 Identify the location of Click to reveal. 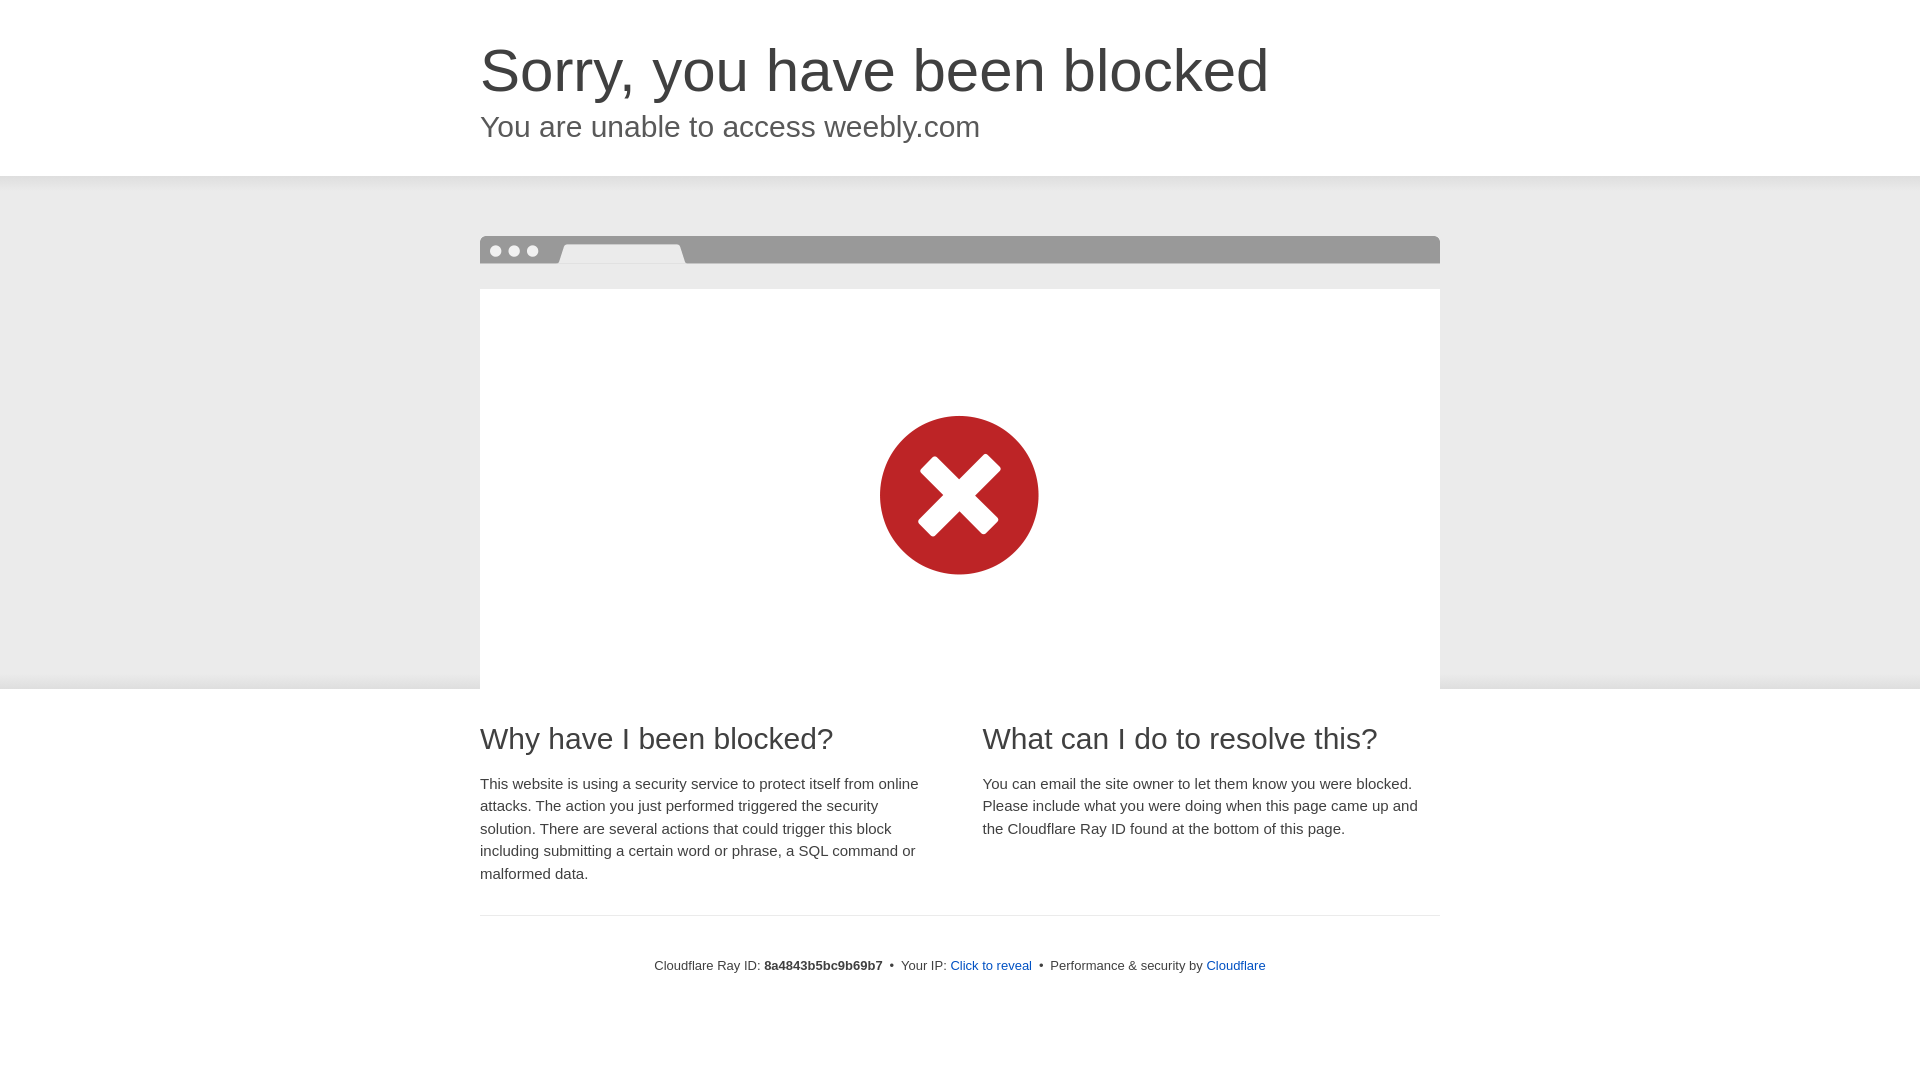
(991, 966).